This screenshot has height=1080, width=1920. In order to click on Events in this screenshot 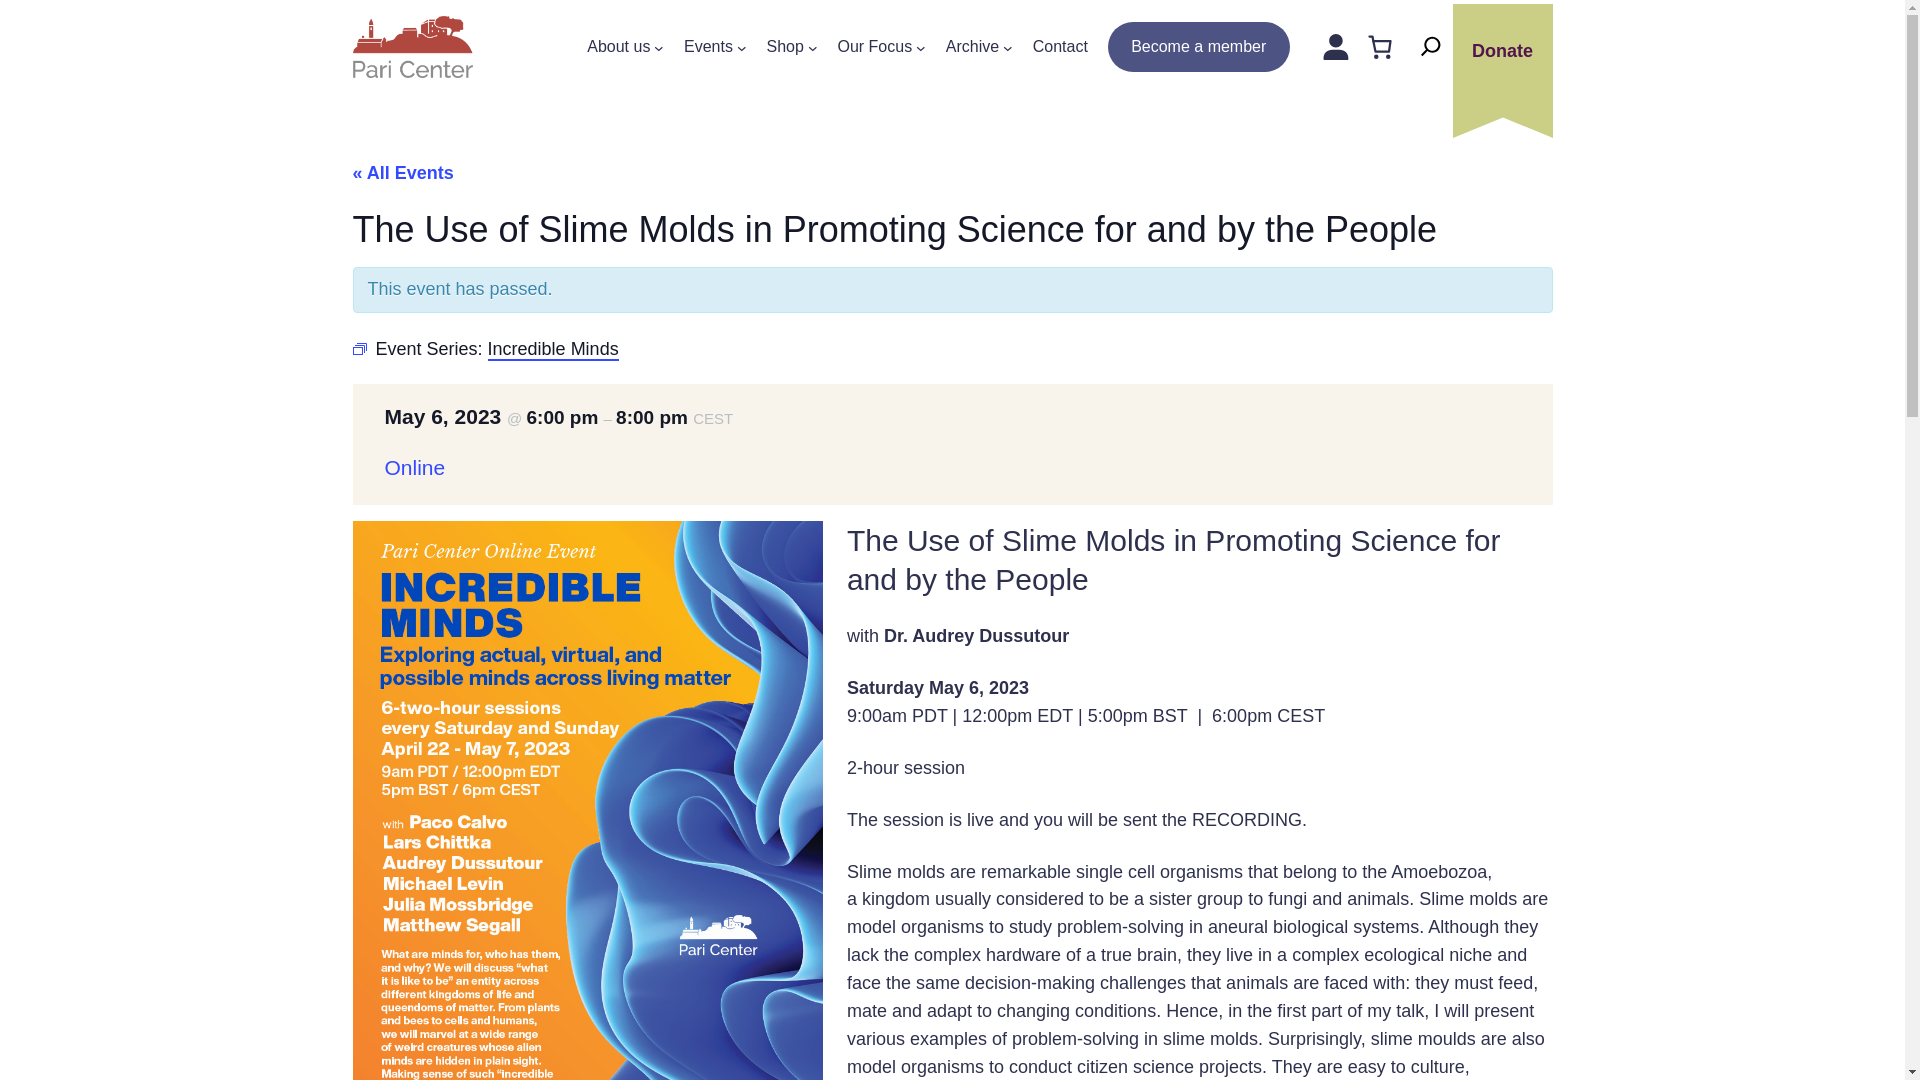, I will do `click(708, 47)`.